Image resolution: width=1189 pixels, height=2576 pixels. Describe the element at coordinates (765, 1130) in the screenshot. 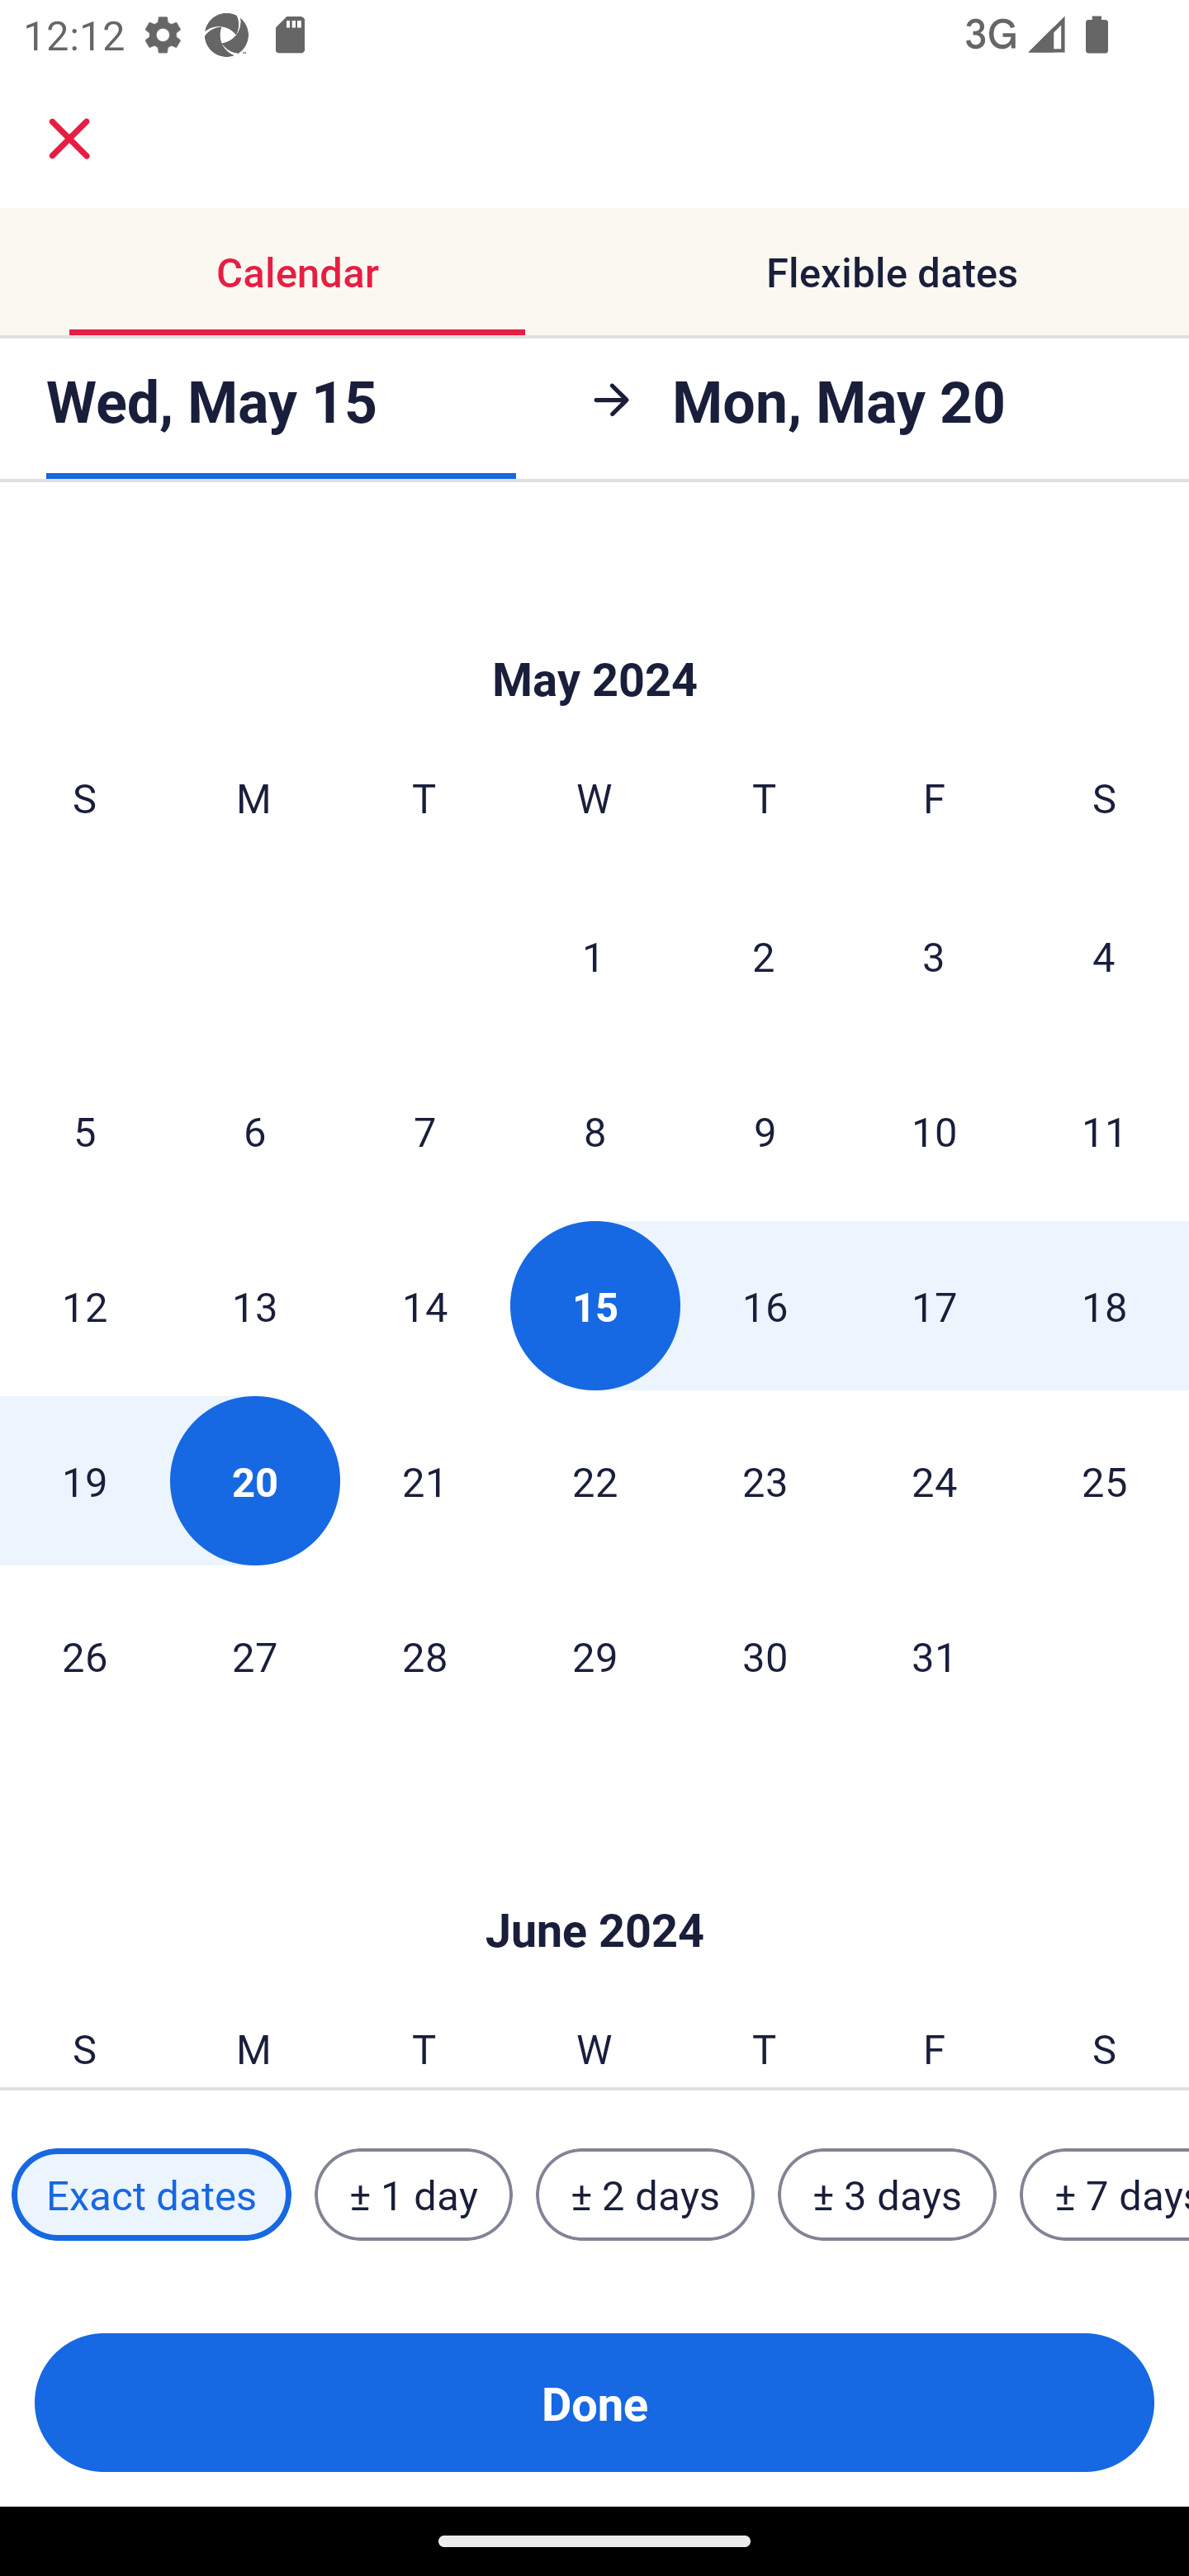

I see `9 Thursday, May 9, 2024` at that location.